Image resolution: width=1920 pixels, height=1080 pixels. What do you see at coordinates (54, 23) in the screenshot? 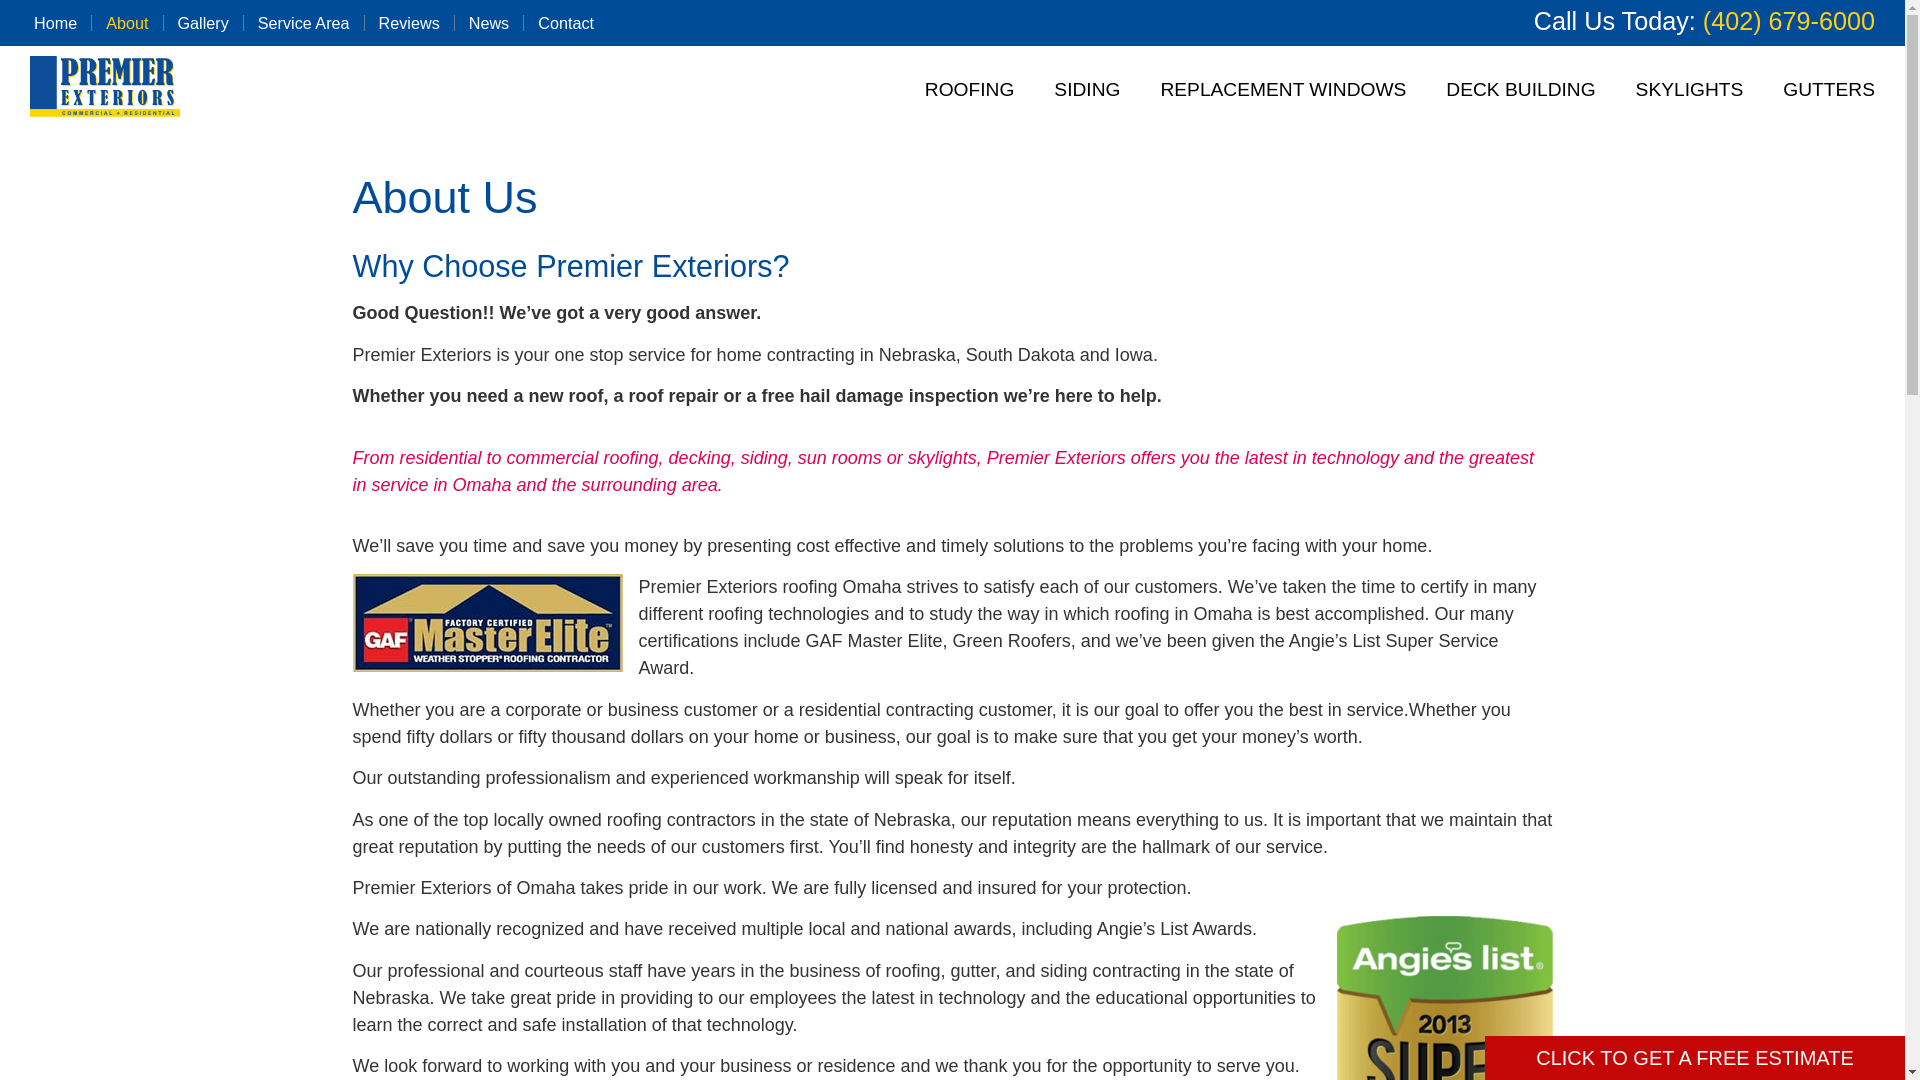
I see `Home` at bounding box center [54, 23].